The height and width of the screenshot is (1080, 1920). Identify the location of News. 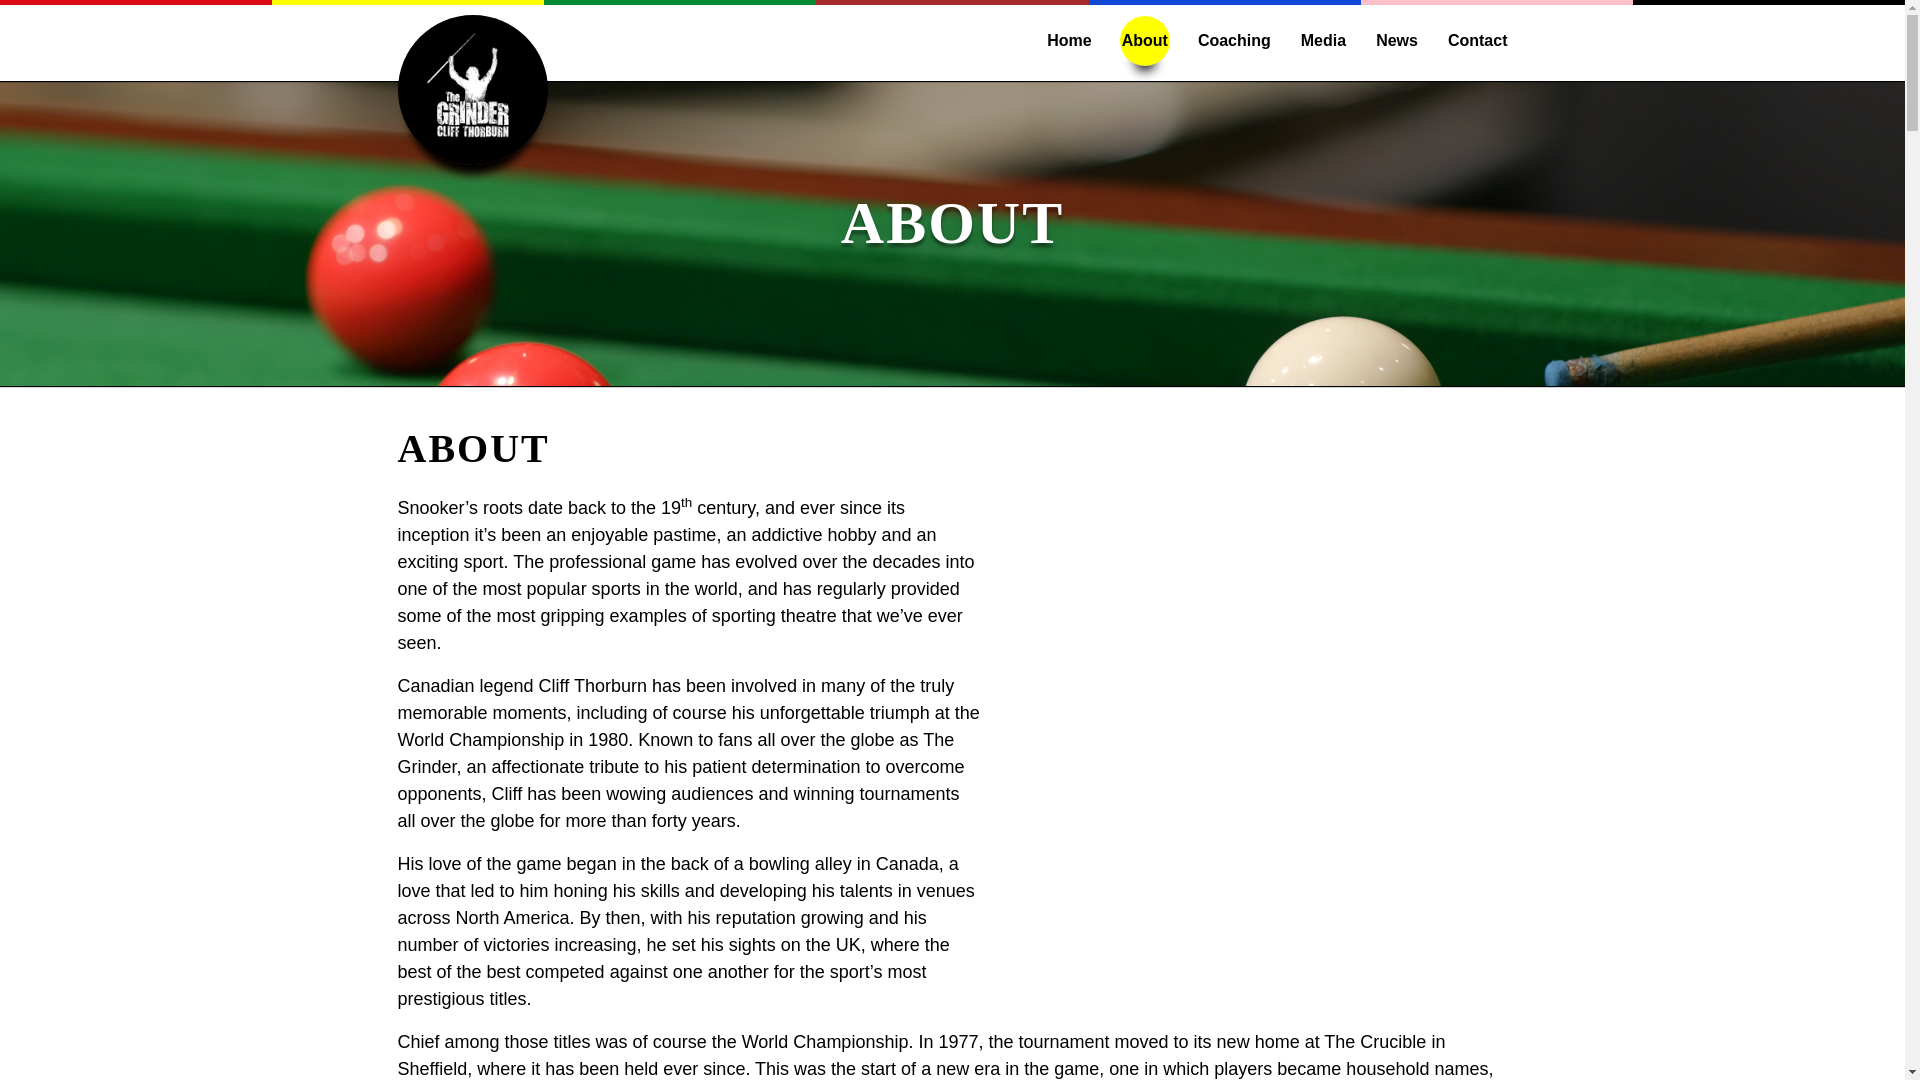
(1397, 40).